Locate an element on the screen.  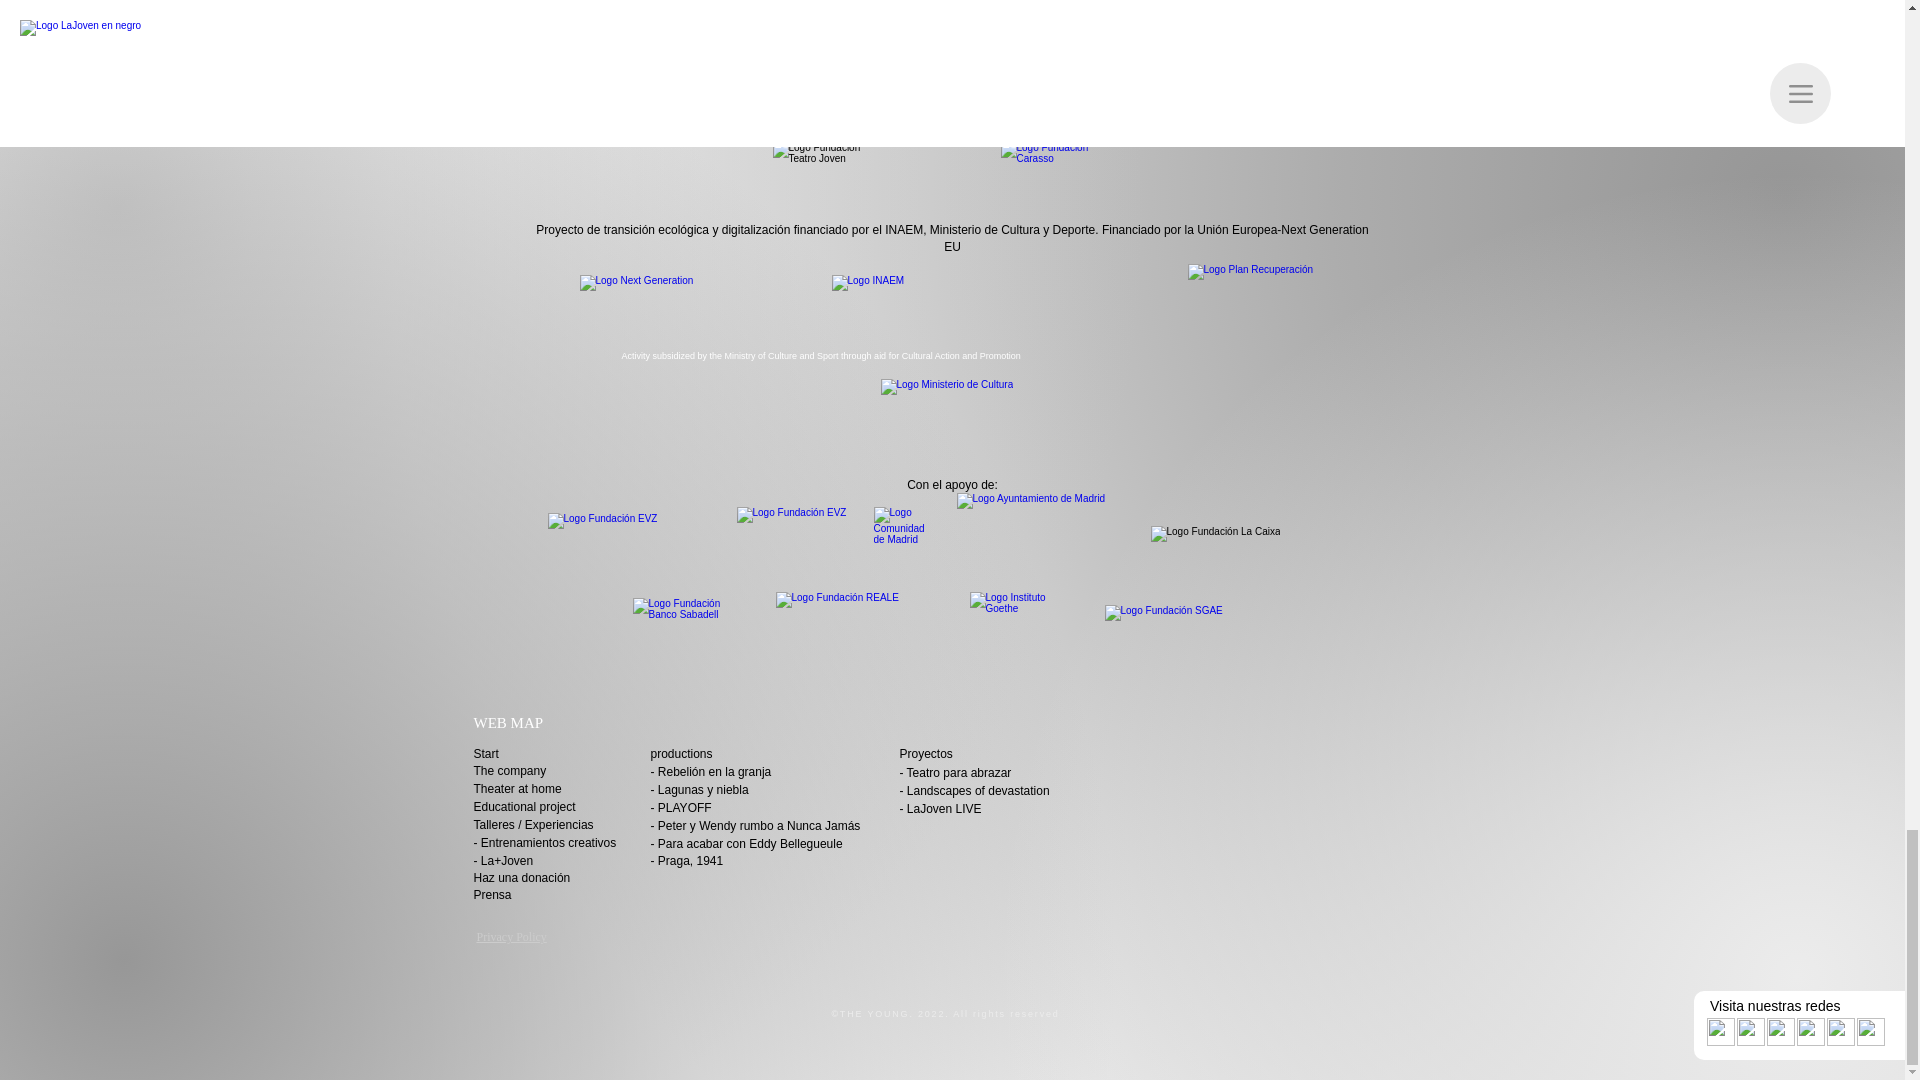
INAEM is located at coordinates (990, 302).